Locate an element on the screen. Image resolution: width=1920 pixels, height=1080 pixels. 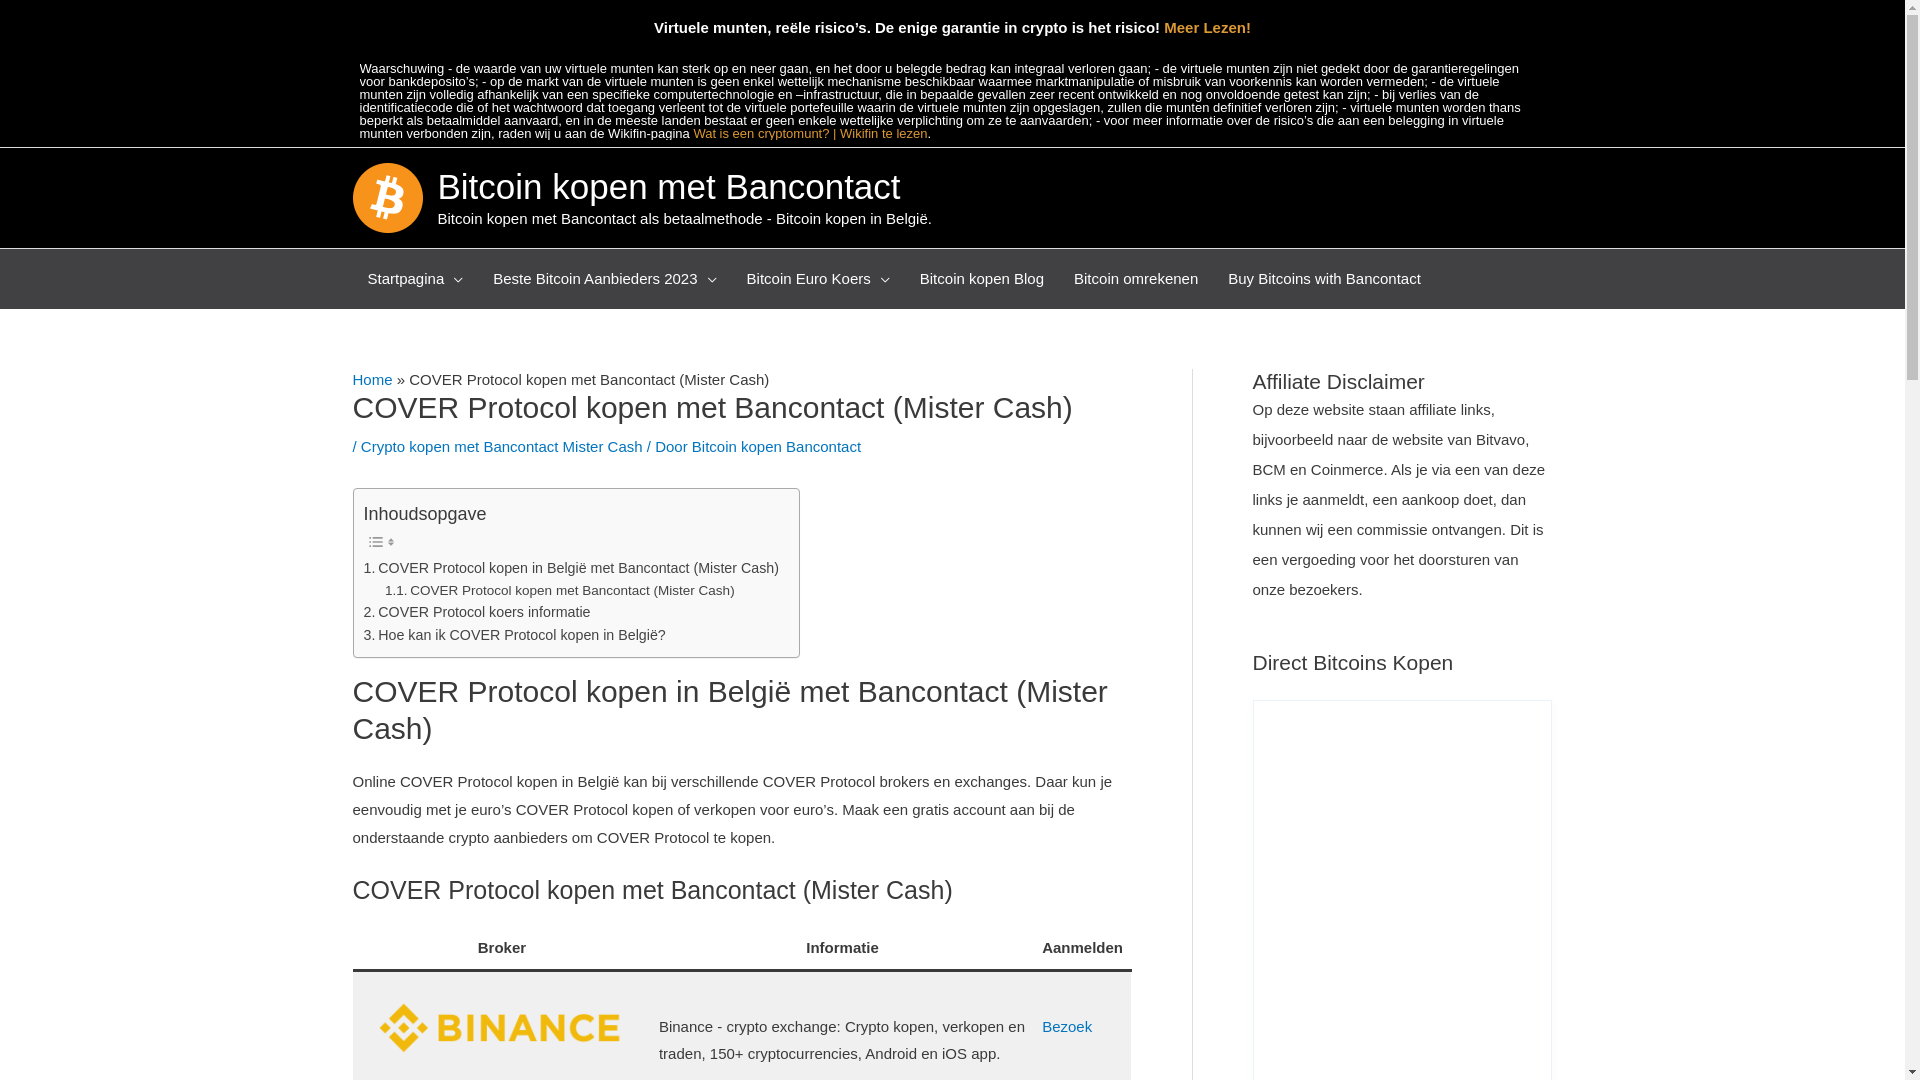
Bitcoin kopen met Bancontact is located at coordinates (670, 186).